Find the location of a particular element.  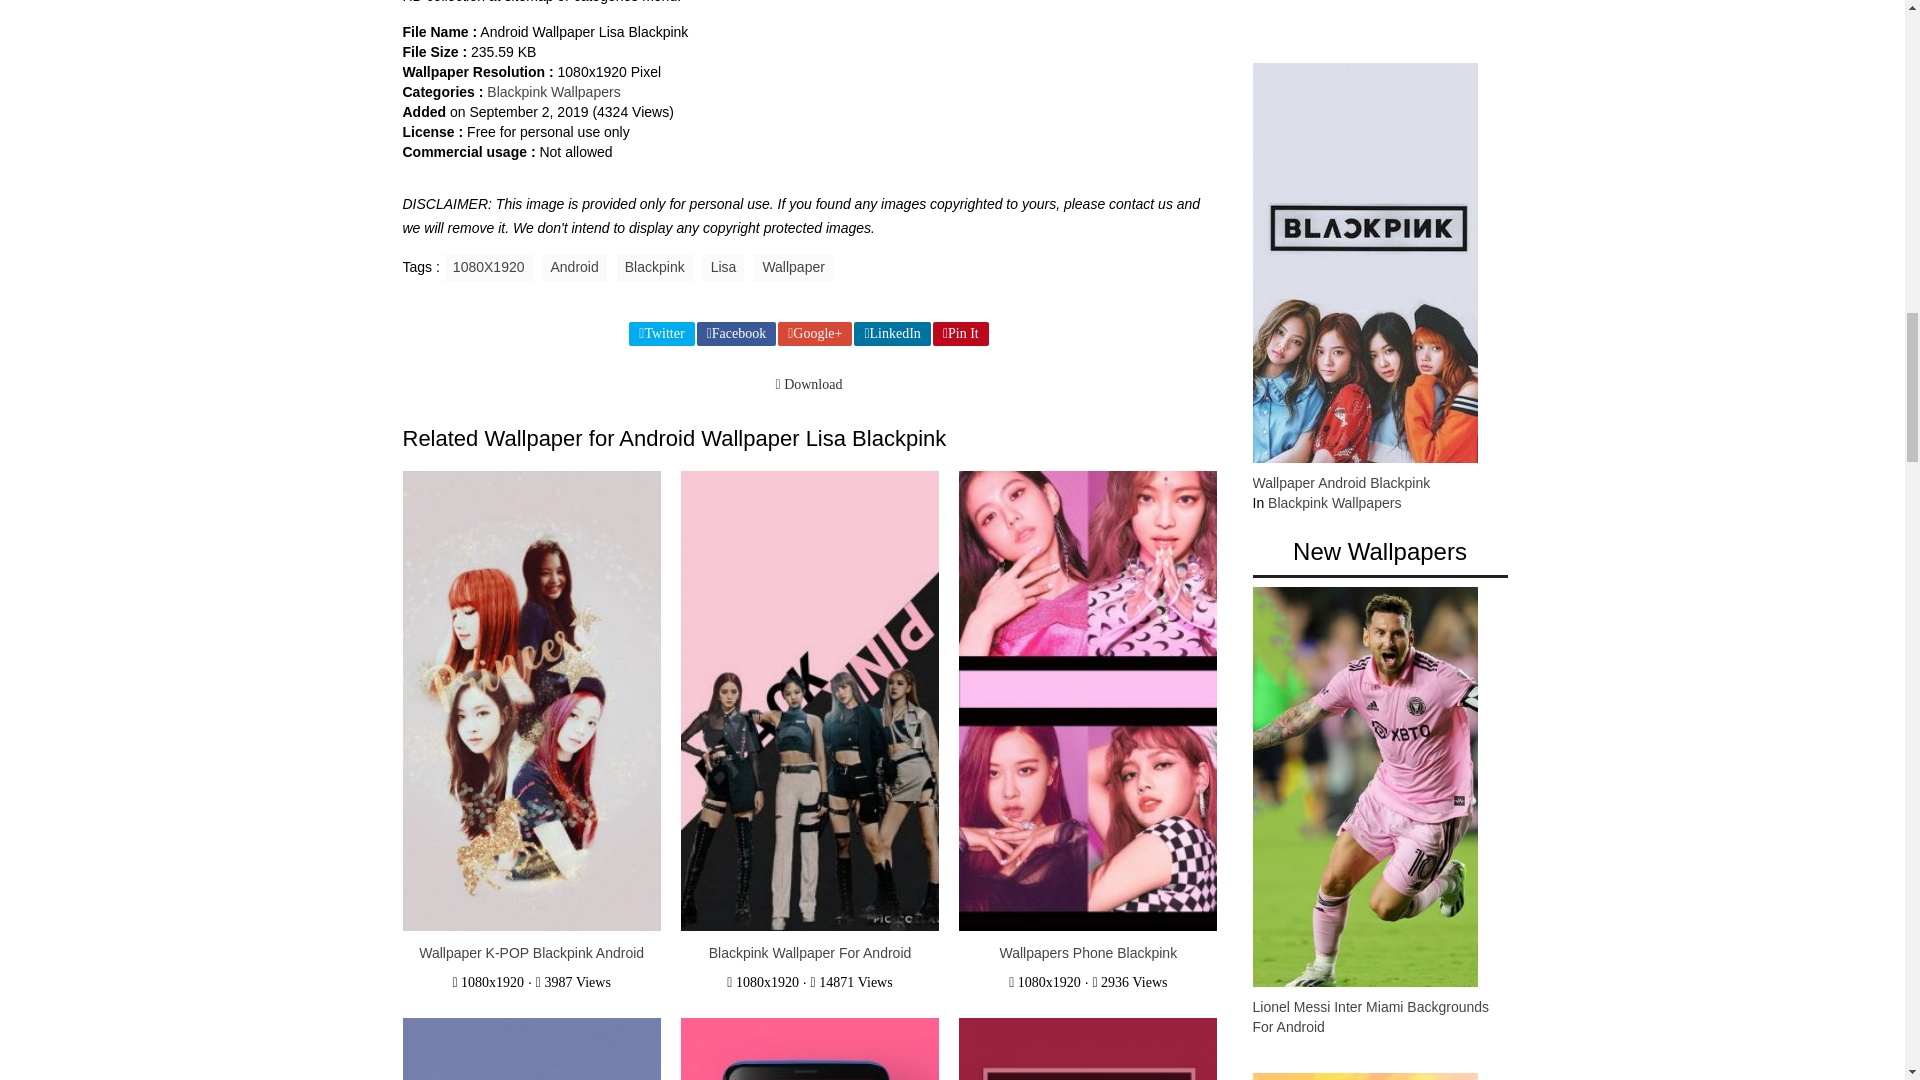

Pin It is located at coordinates (960, 333).